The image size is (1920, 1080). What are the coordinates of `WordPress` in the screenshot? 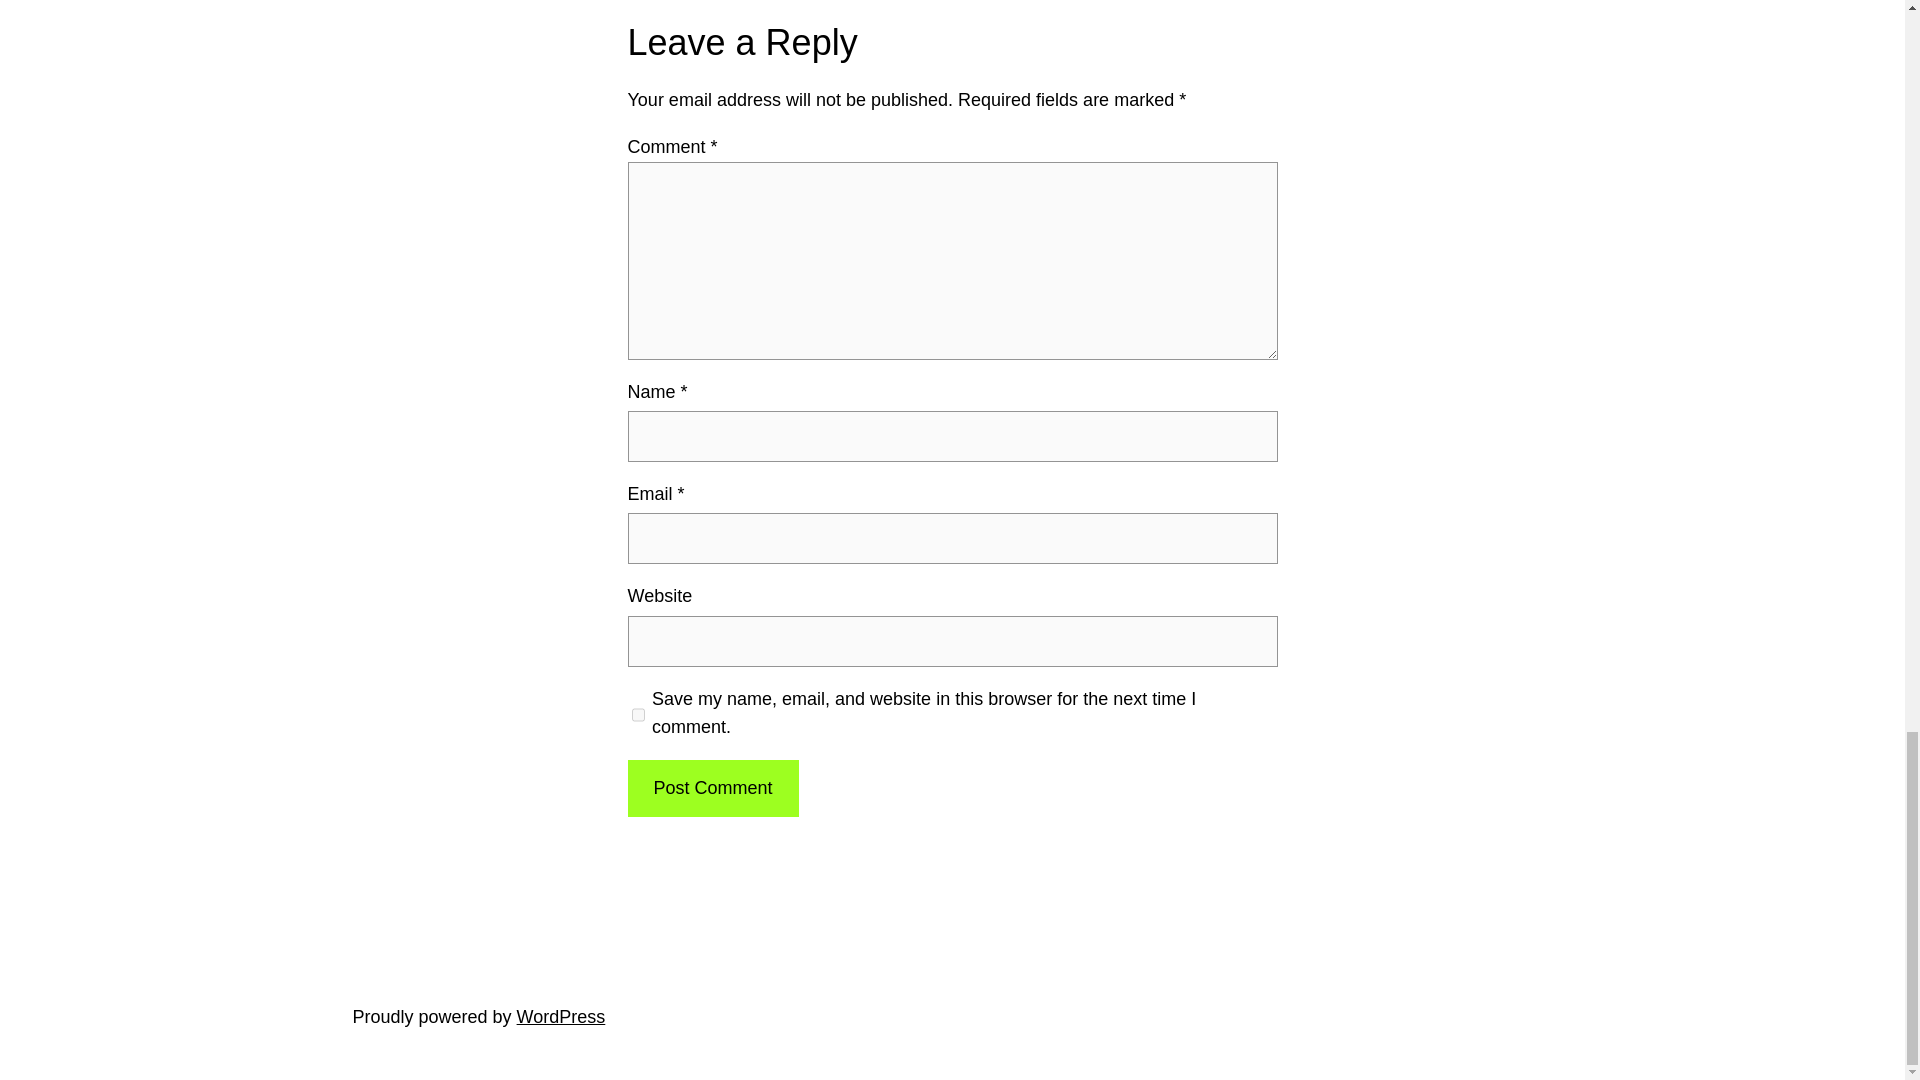 It's located at (561, 1016).